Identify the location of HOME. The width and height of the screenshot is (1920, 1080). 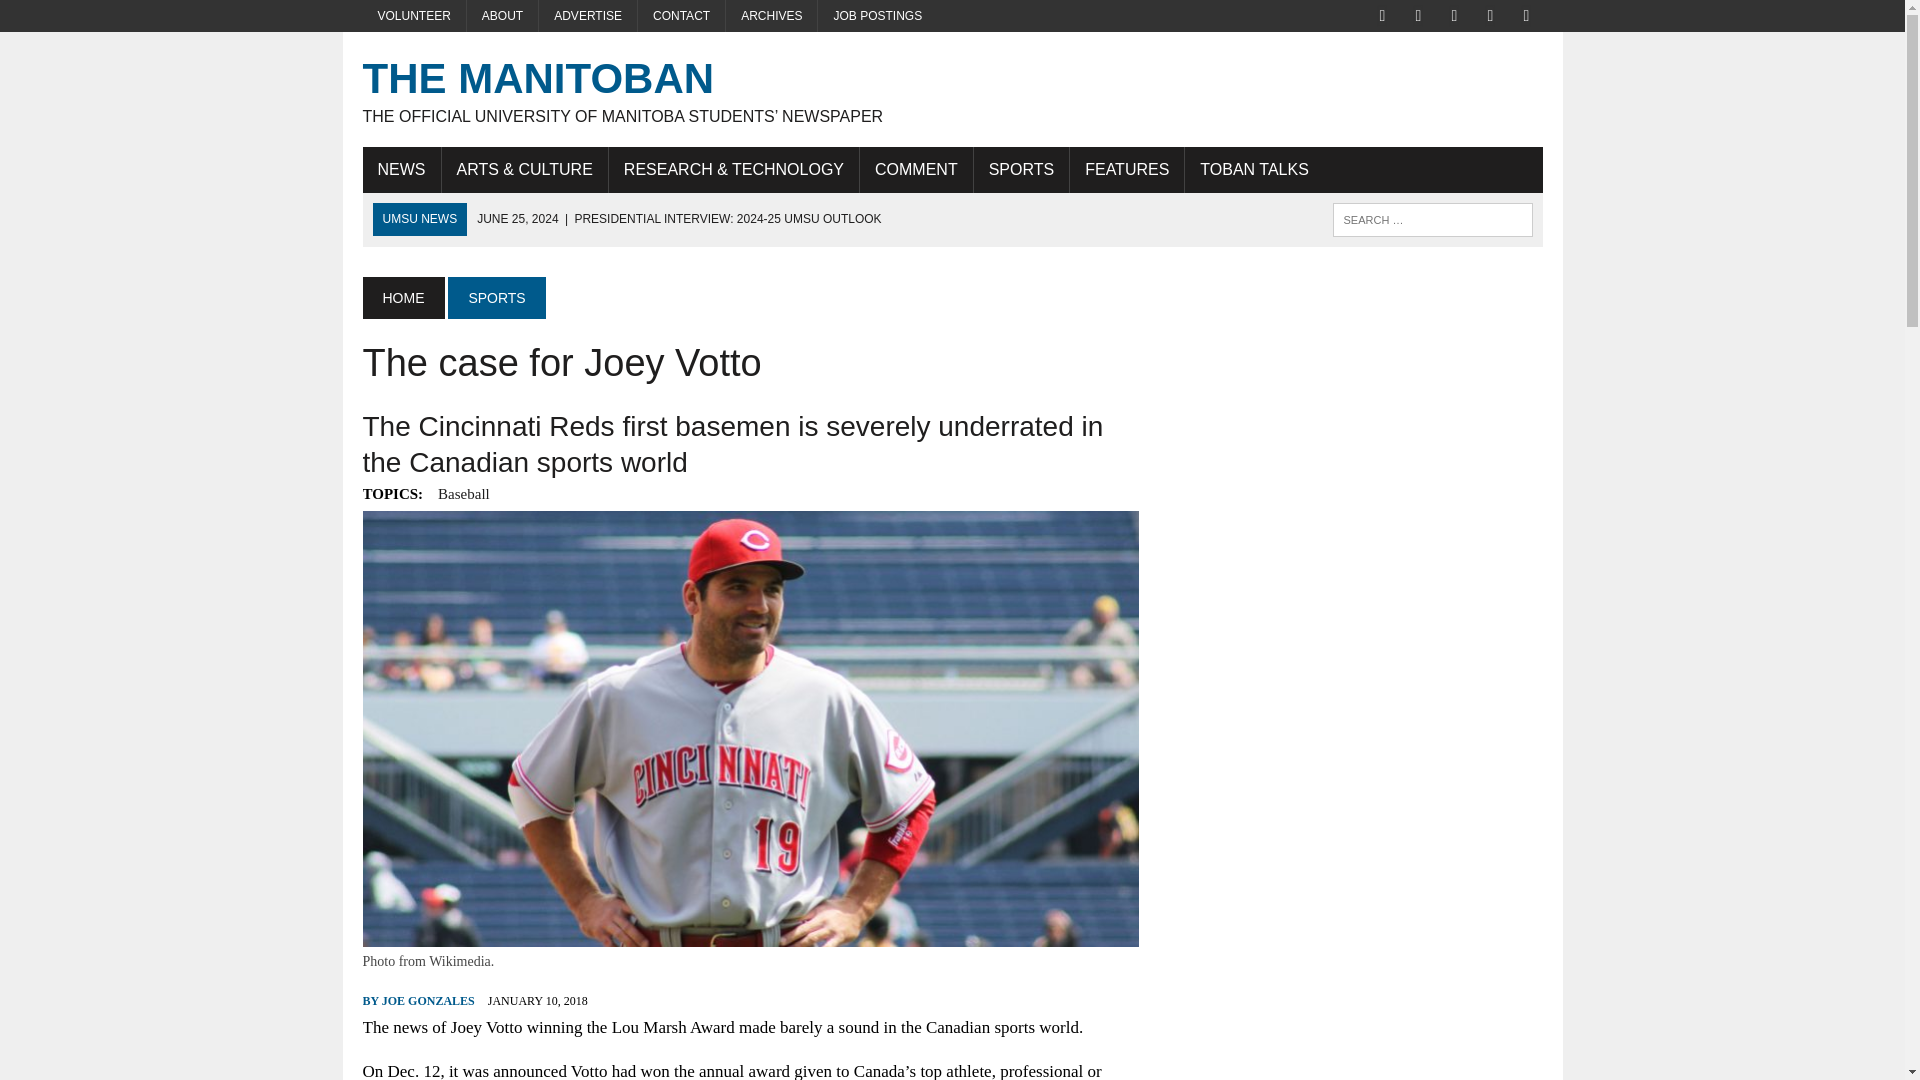
(402, 297).